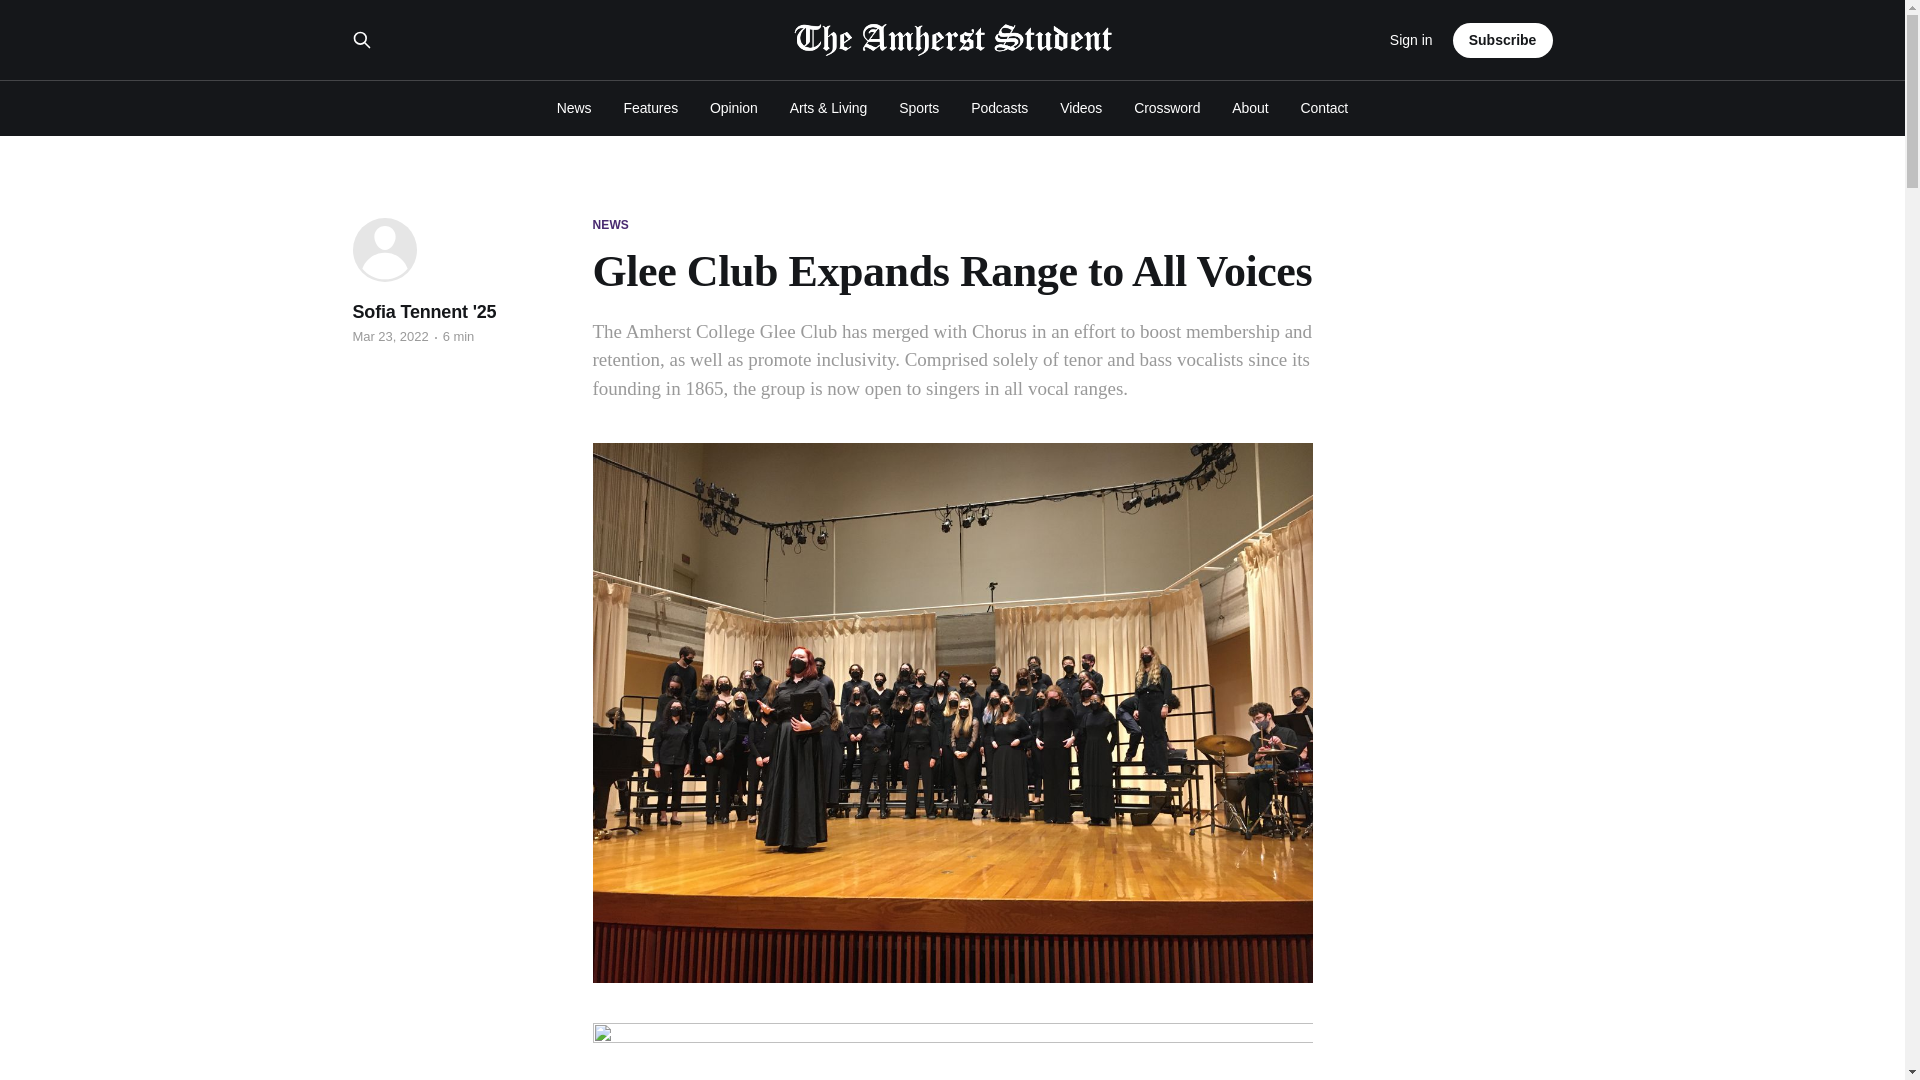 This screenshot has height=1080, width=1920. Describe the element at coordinates (1325, 108) in the screenshot. I see `Contact` at that location.